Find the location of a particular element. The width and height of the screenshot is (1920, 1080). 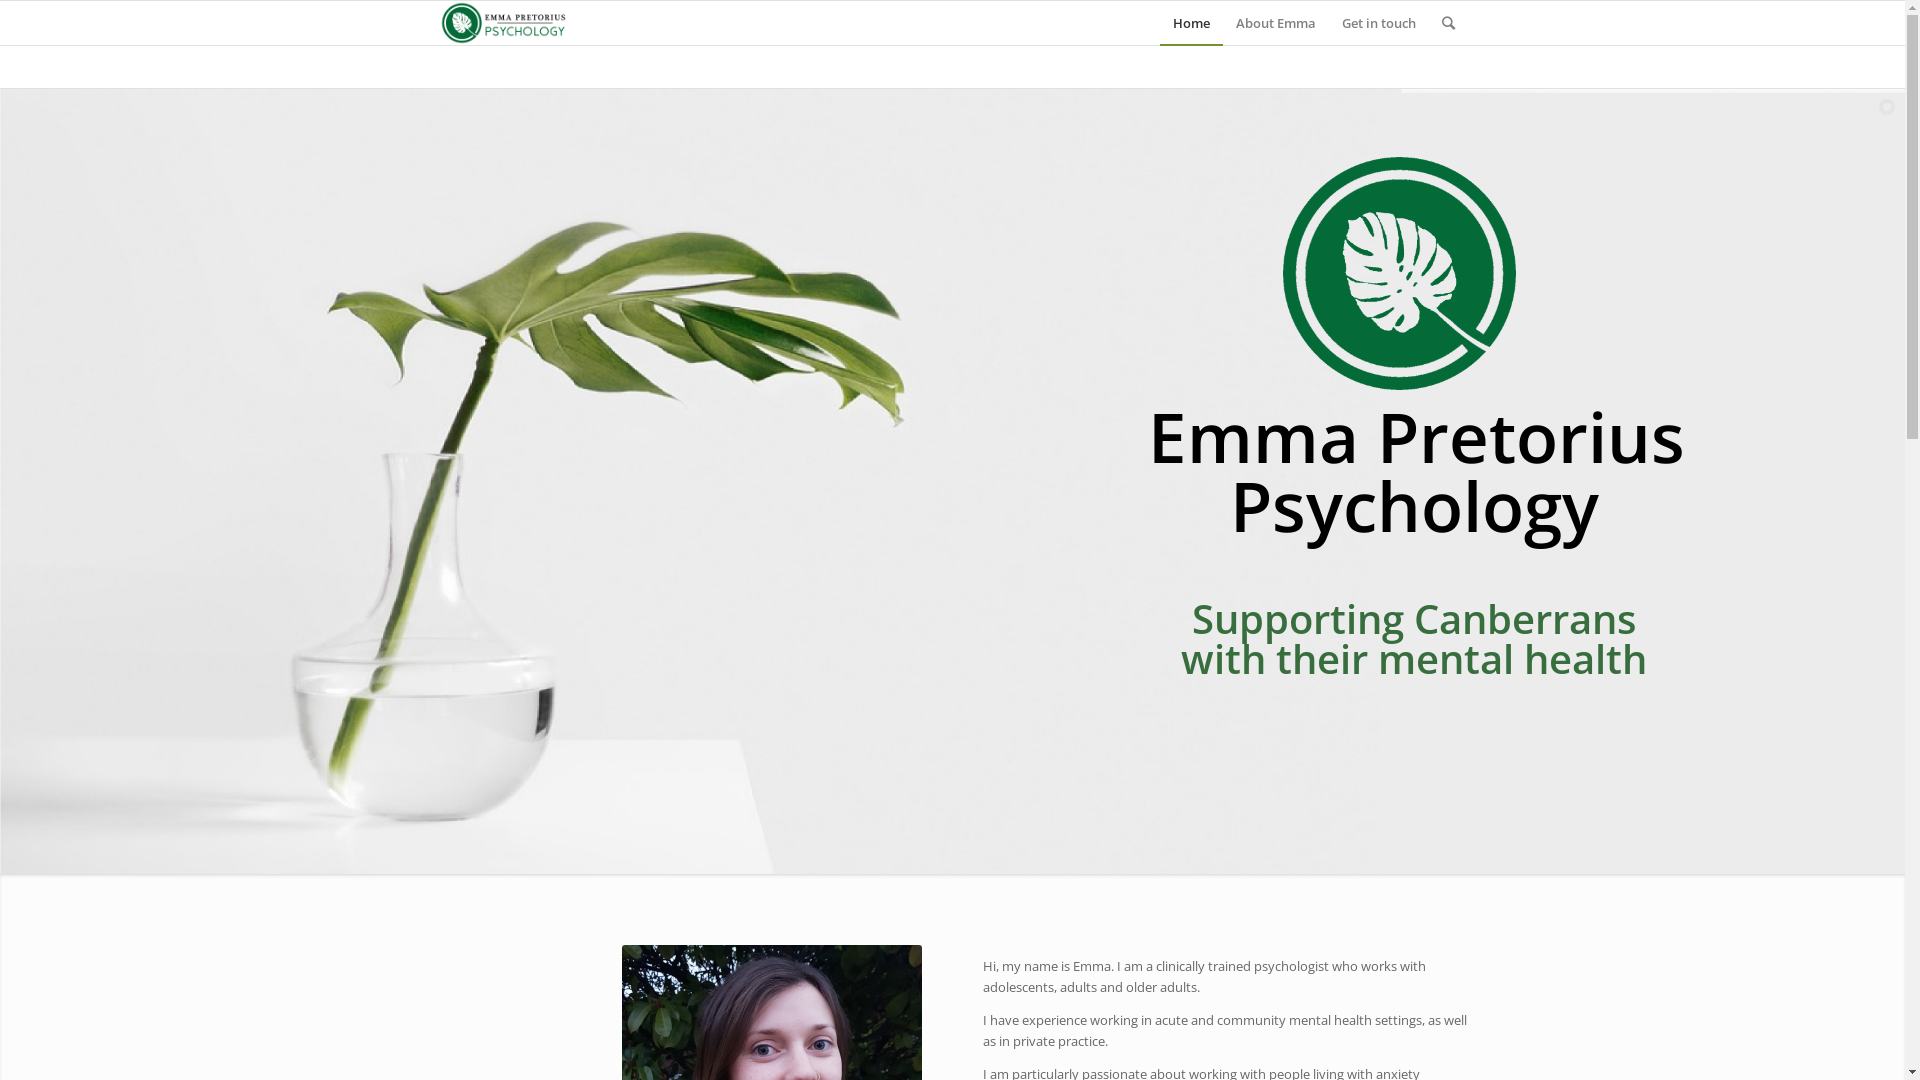

Get in touch is located at coordinates (1378, 23).